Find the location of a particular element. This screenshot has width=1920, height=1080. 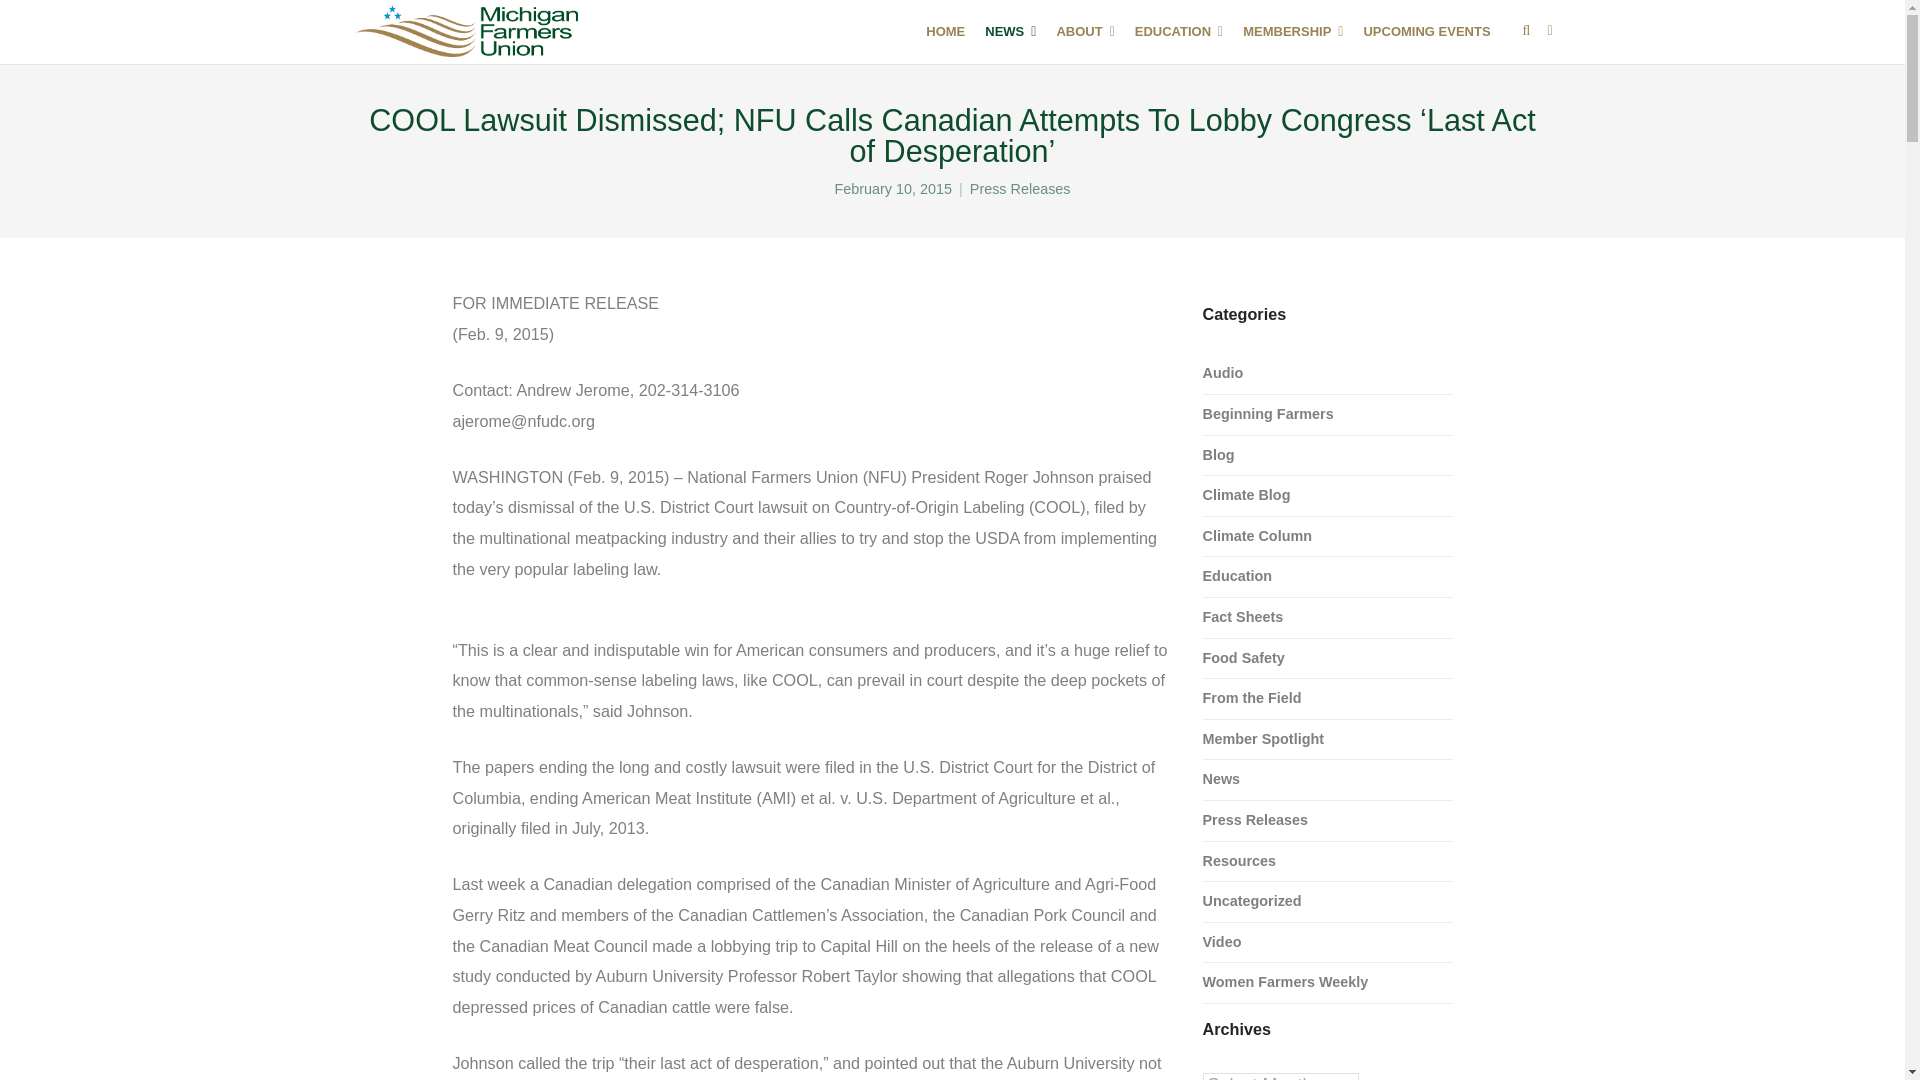

View all posts in Press Releases is located at coordinates (1020, 189).